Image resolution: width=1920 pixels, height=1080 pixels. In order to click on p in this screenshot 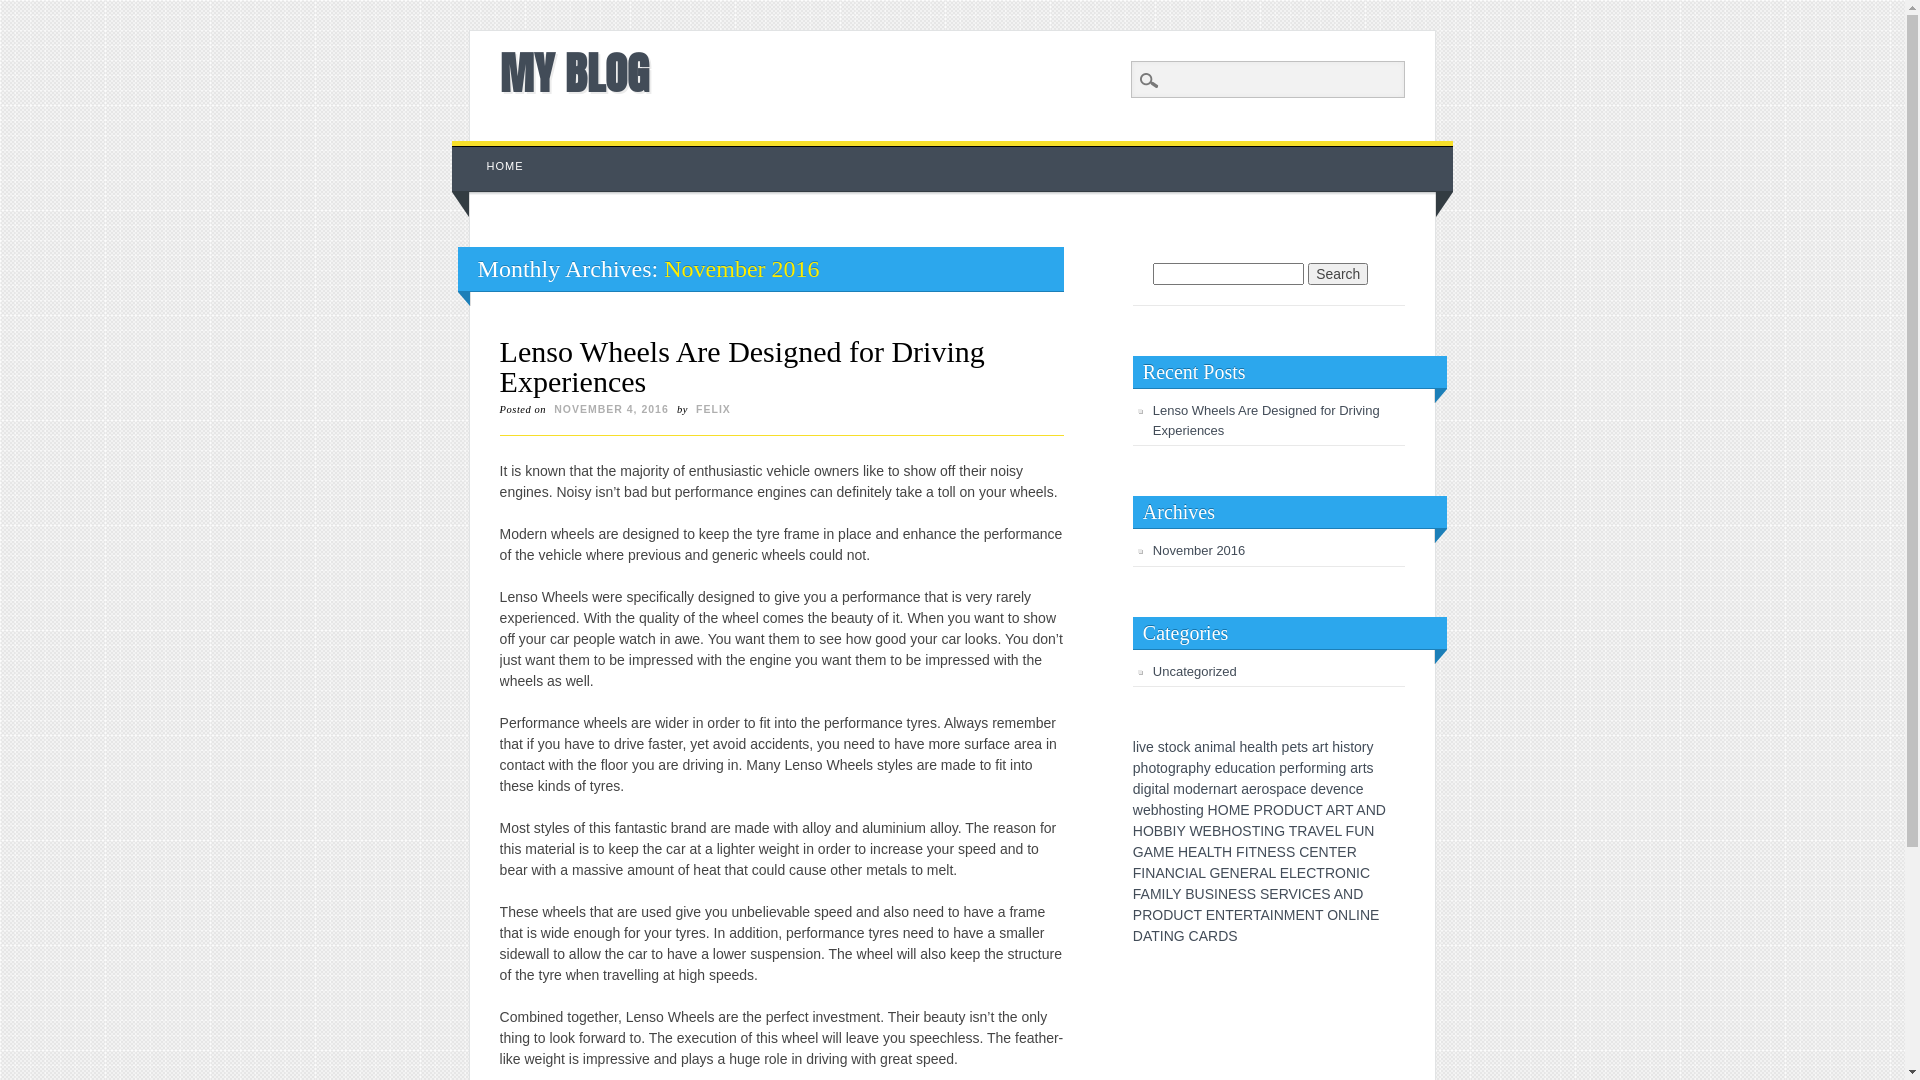, I will do `click(1280, 789)`.